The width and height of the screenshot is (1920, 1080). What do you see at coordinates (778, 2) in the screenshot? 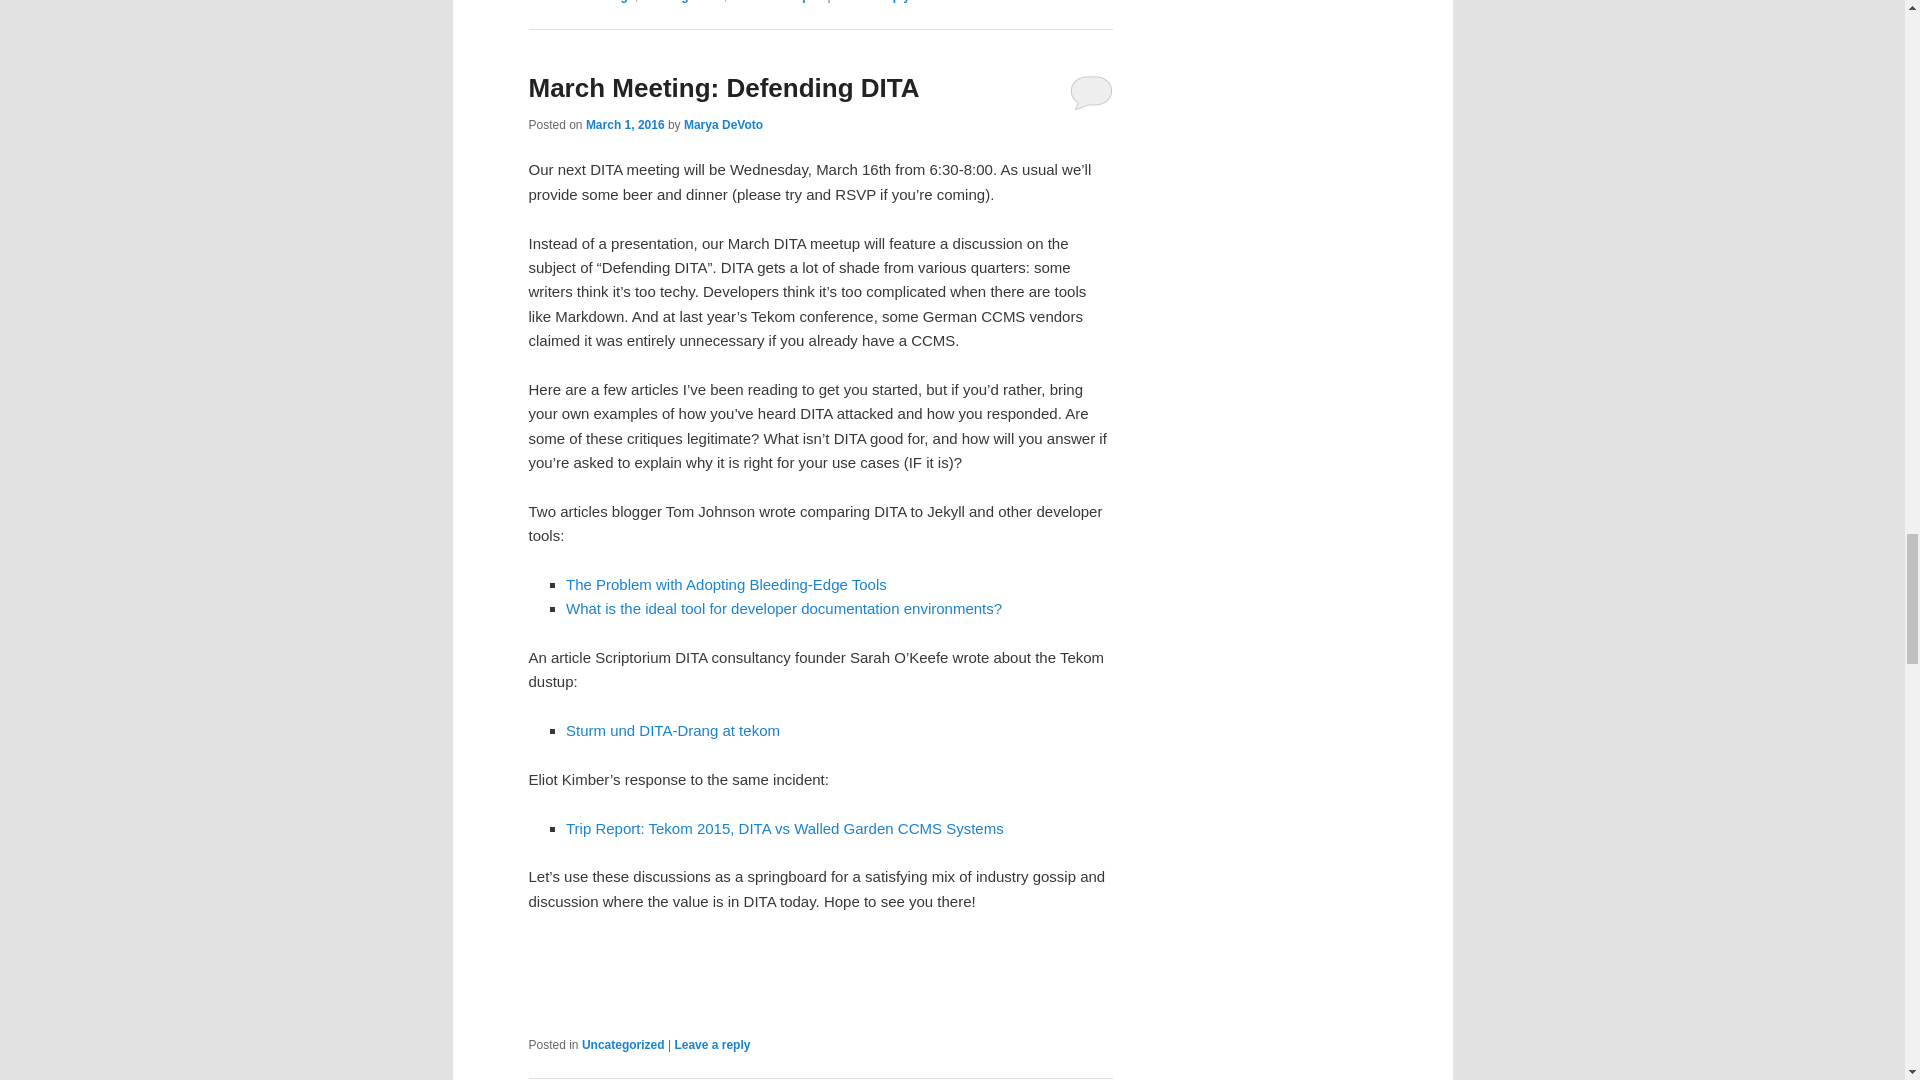
I see `what we're up to` at bounding box center [778, 2].